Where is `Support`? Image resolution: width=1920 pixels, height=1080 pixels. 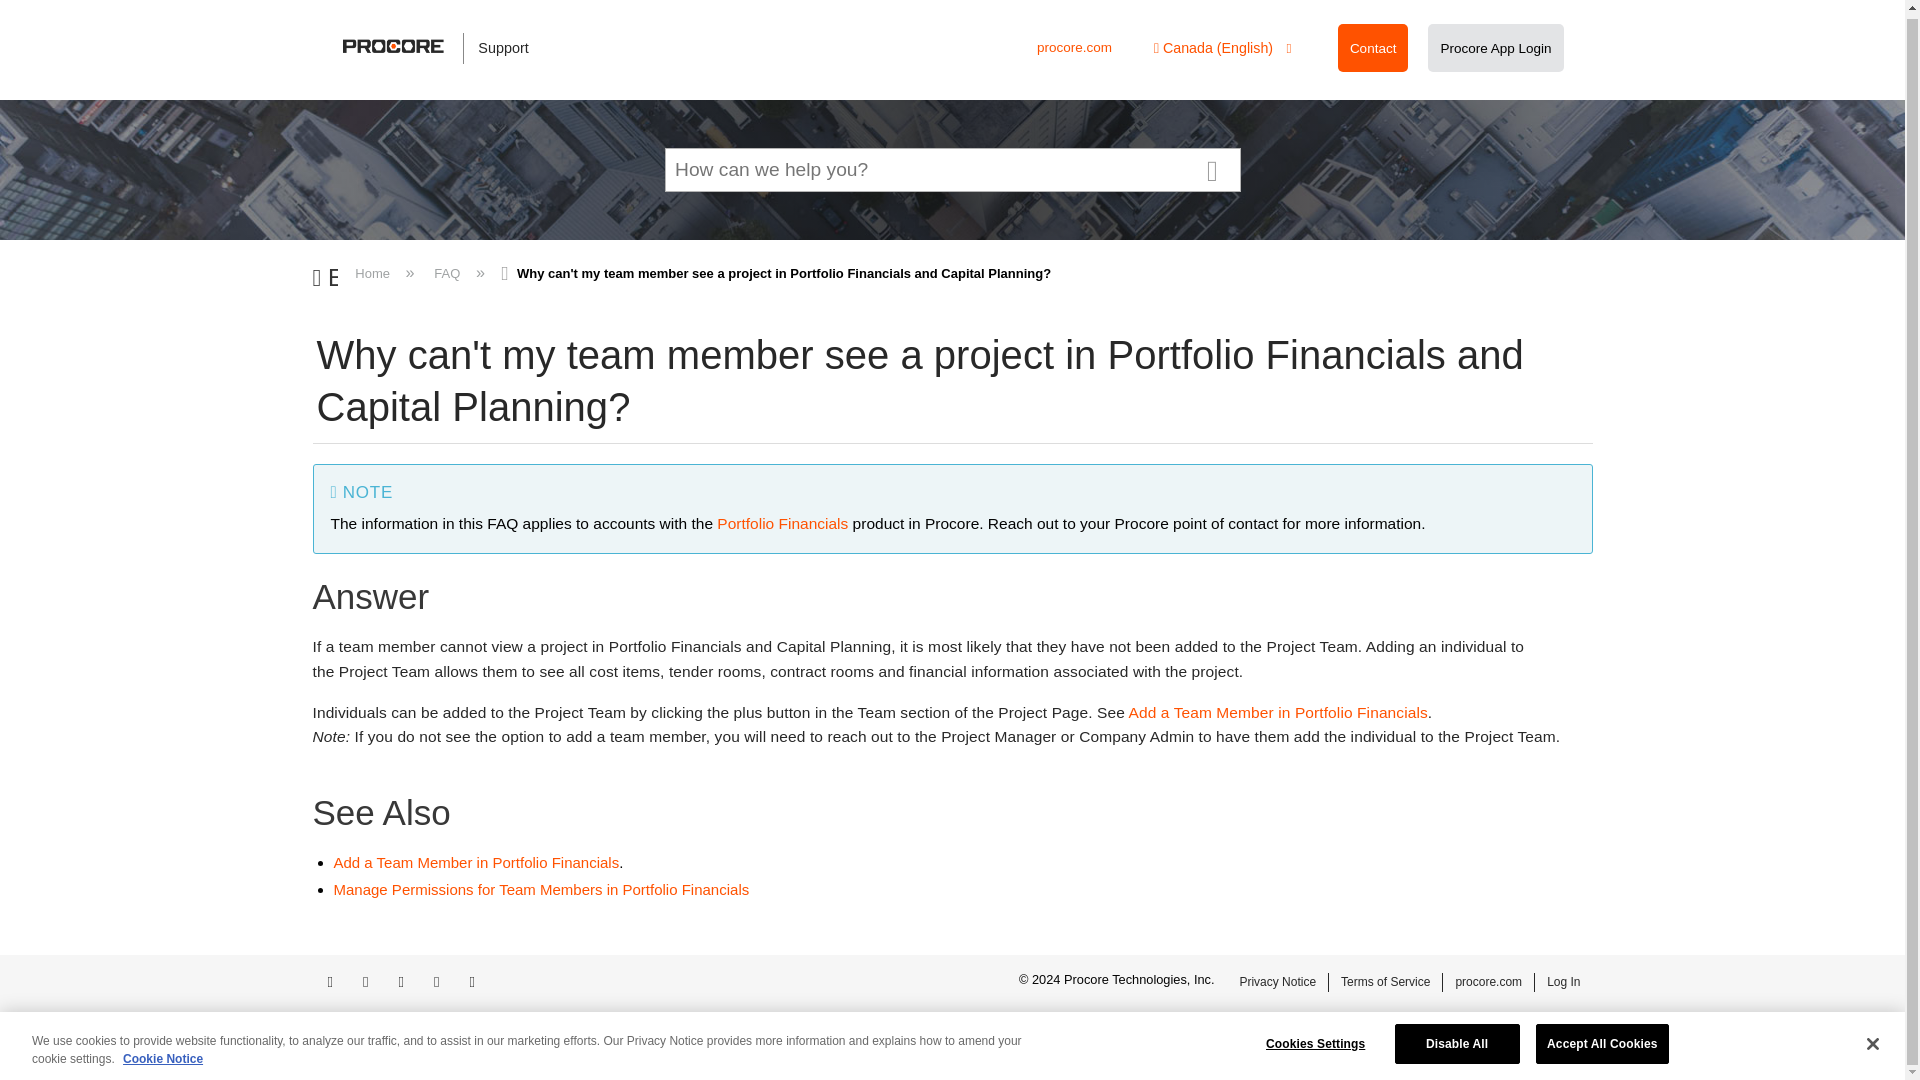
Support is located at coordinates (446, 47).